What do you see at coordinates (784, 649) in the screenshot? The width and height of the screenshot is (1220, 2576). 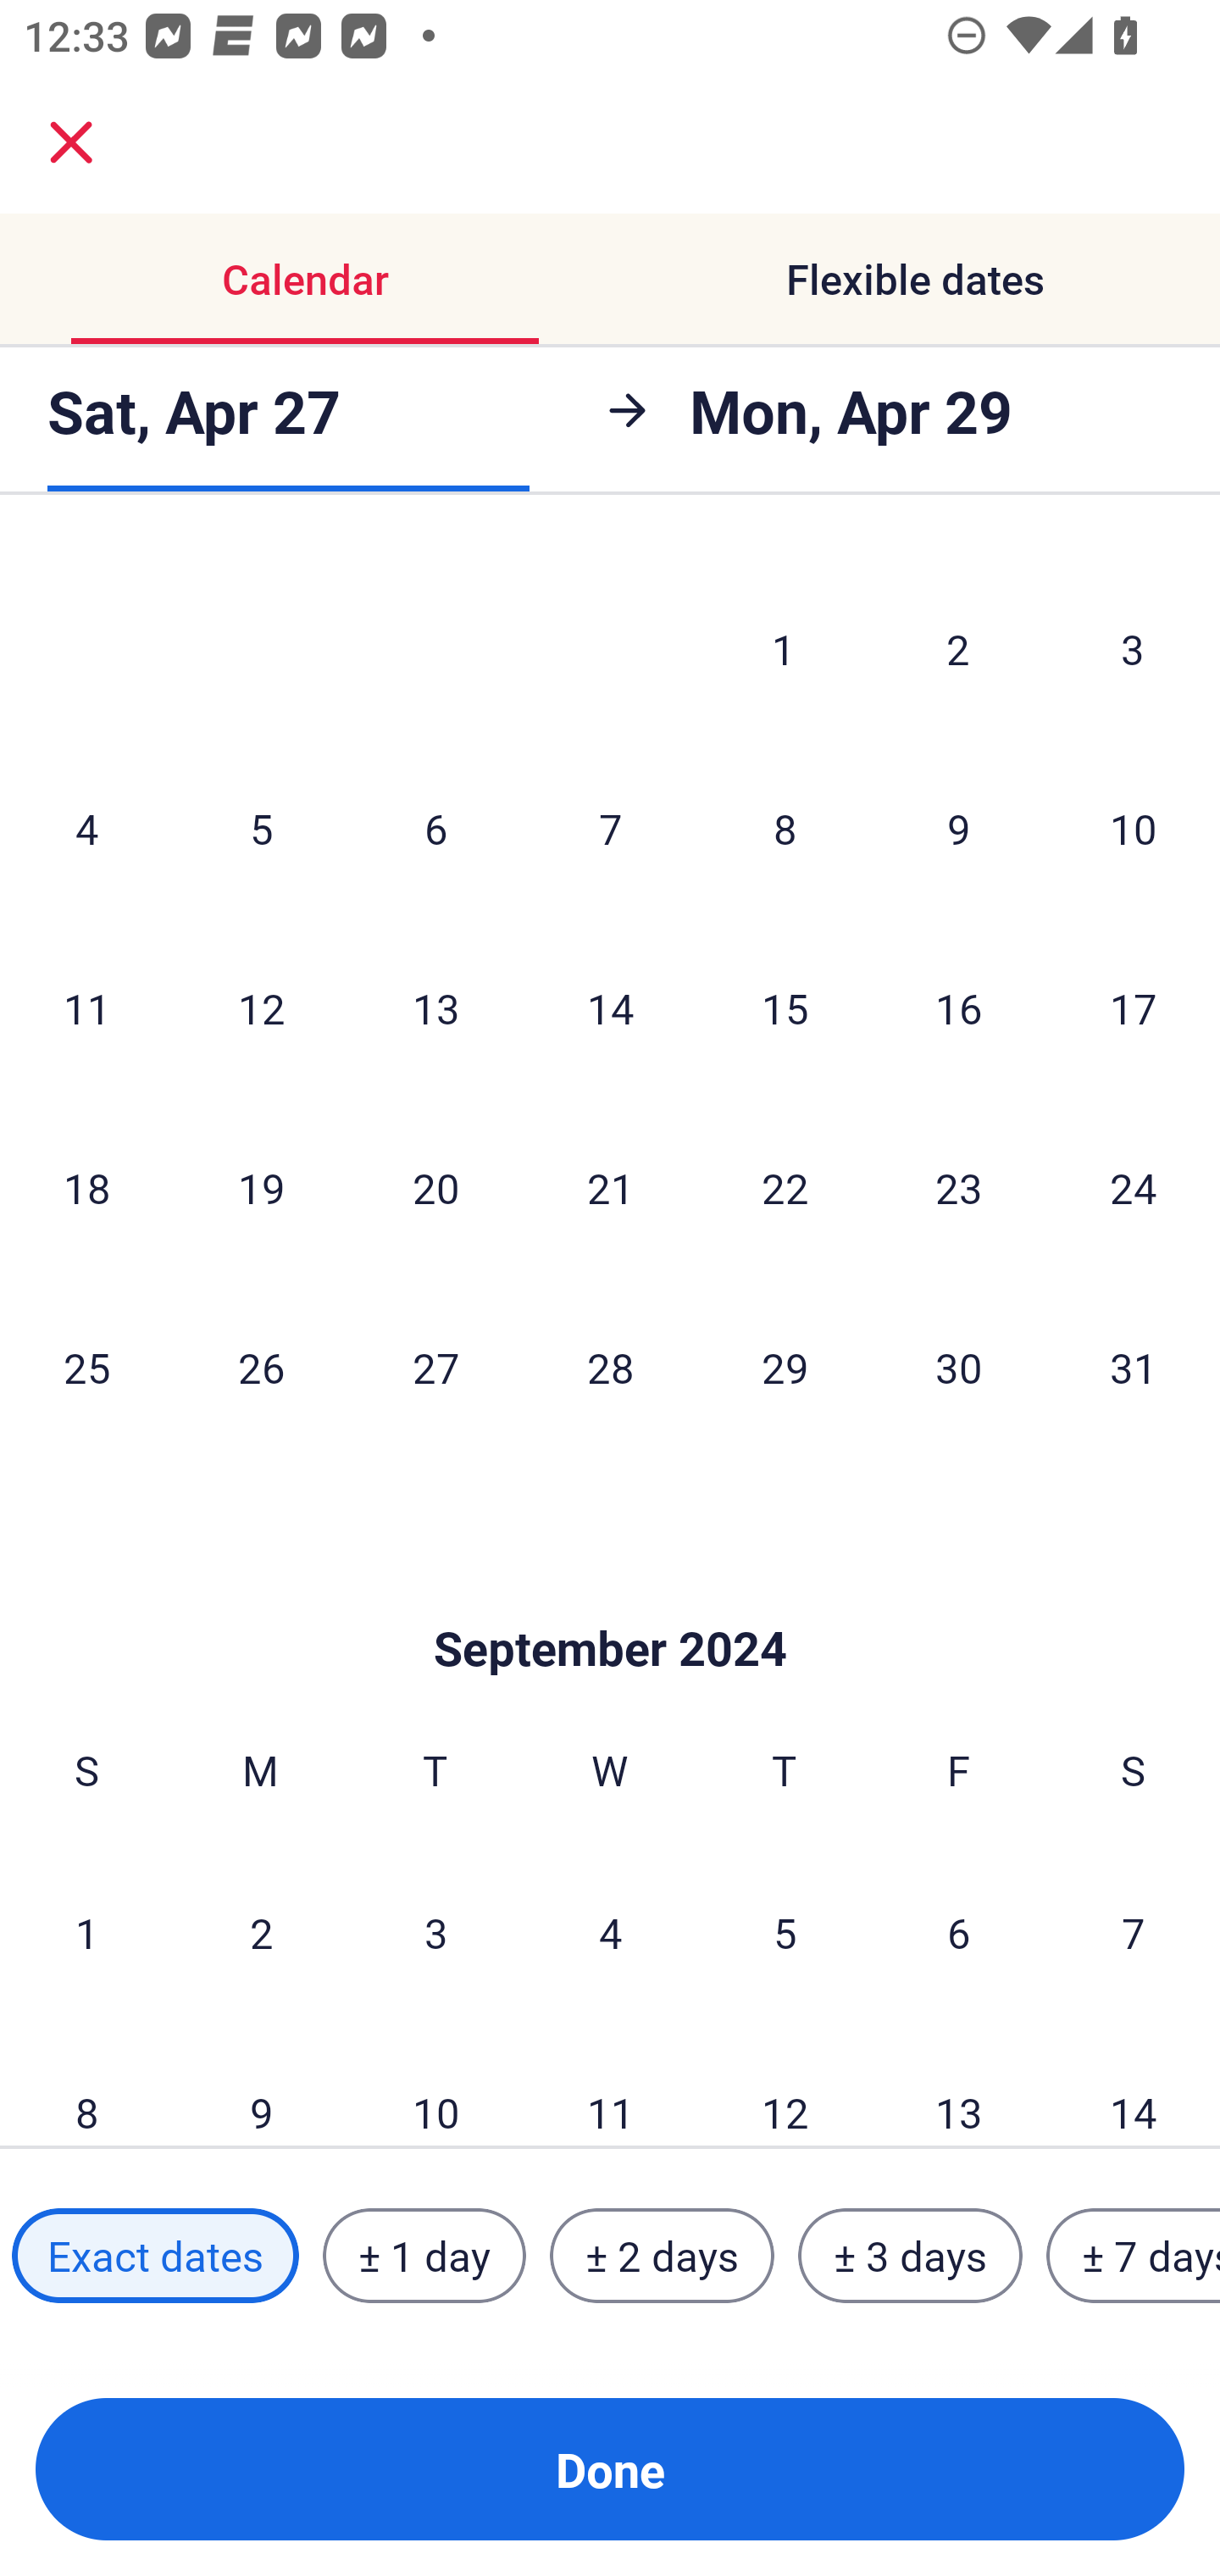 I see `1 Thursday, August 1, 2024` at bounding box center [784, 649].